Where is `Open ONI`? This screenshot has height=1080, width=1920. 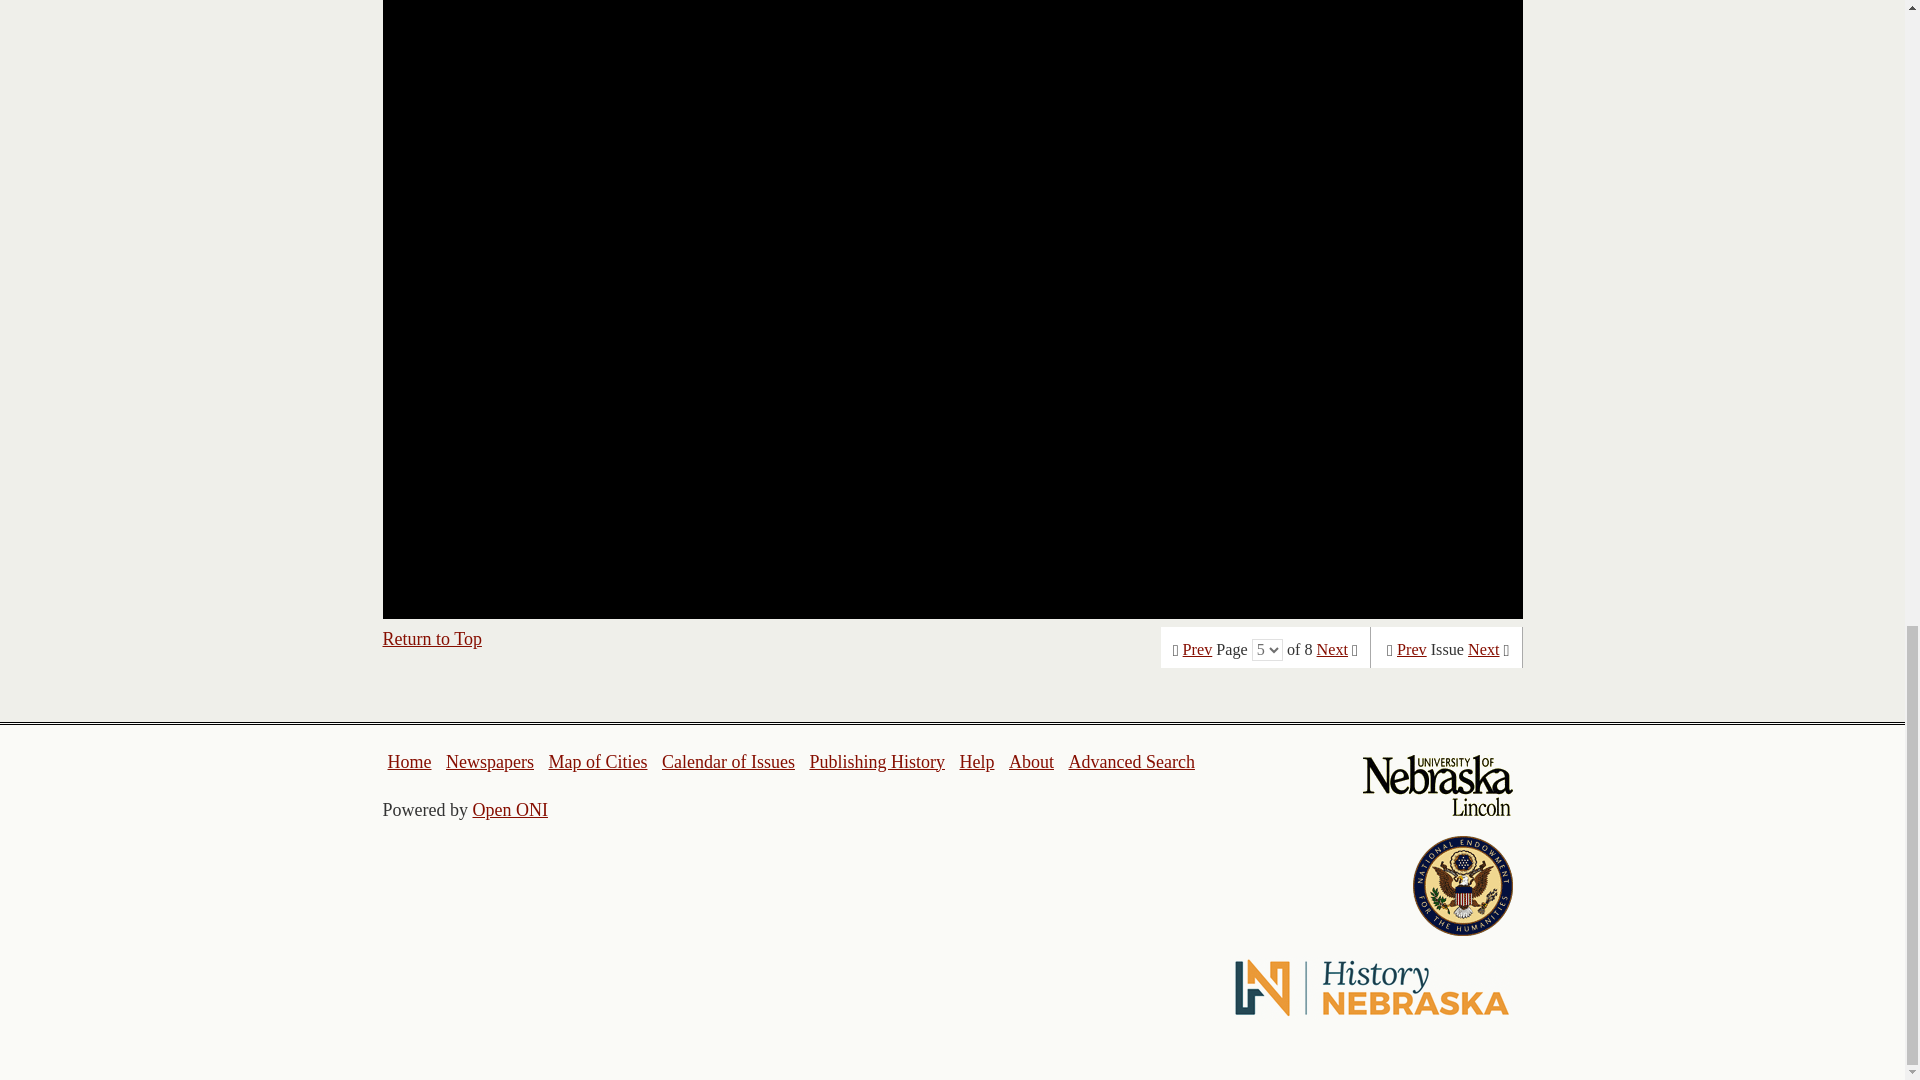 Open ONI is located at coordinates (510, 810).